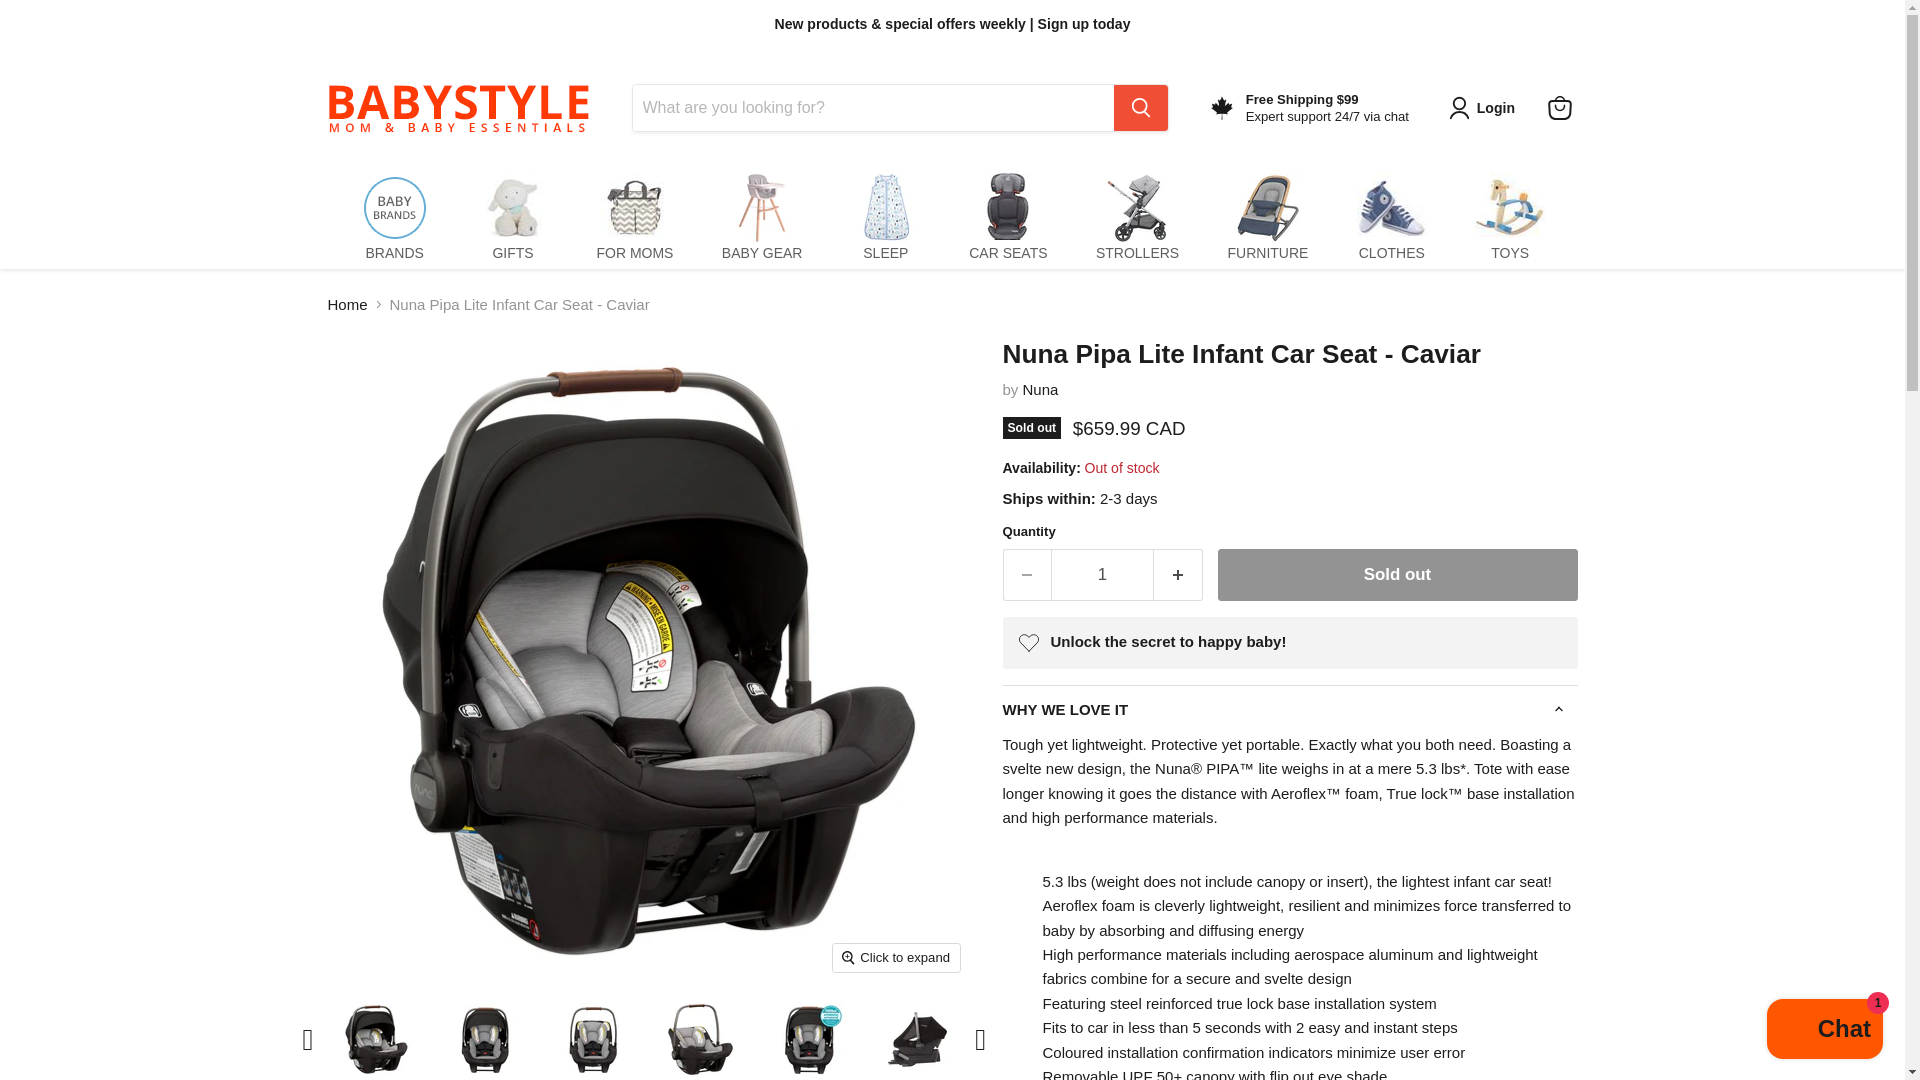 This screenshot has height=1080, width=1920. What do you see at coordinates (1824, 1031) in the screenshot?
I see `Shopify online store chat` at bounding box center [1824, 1031].